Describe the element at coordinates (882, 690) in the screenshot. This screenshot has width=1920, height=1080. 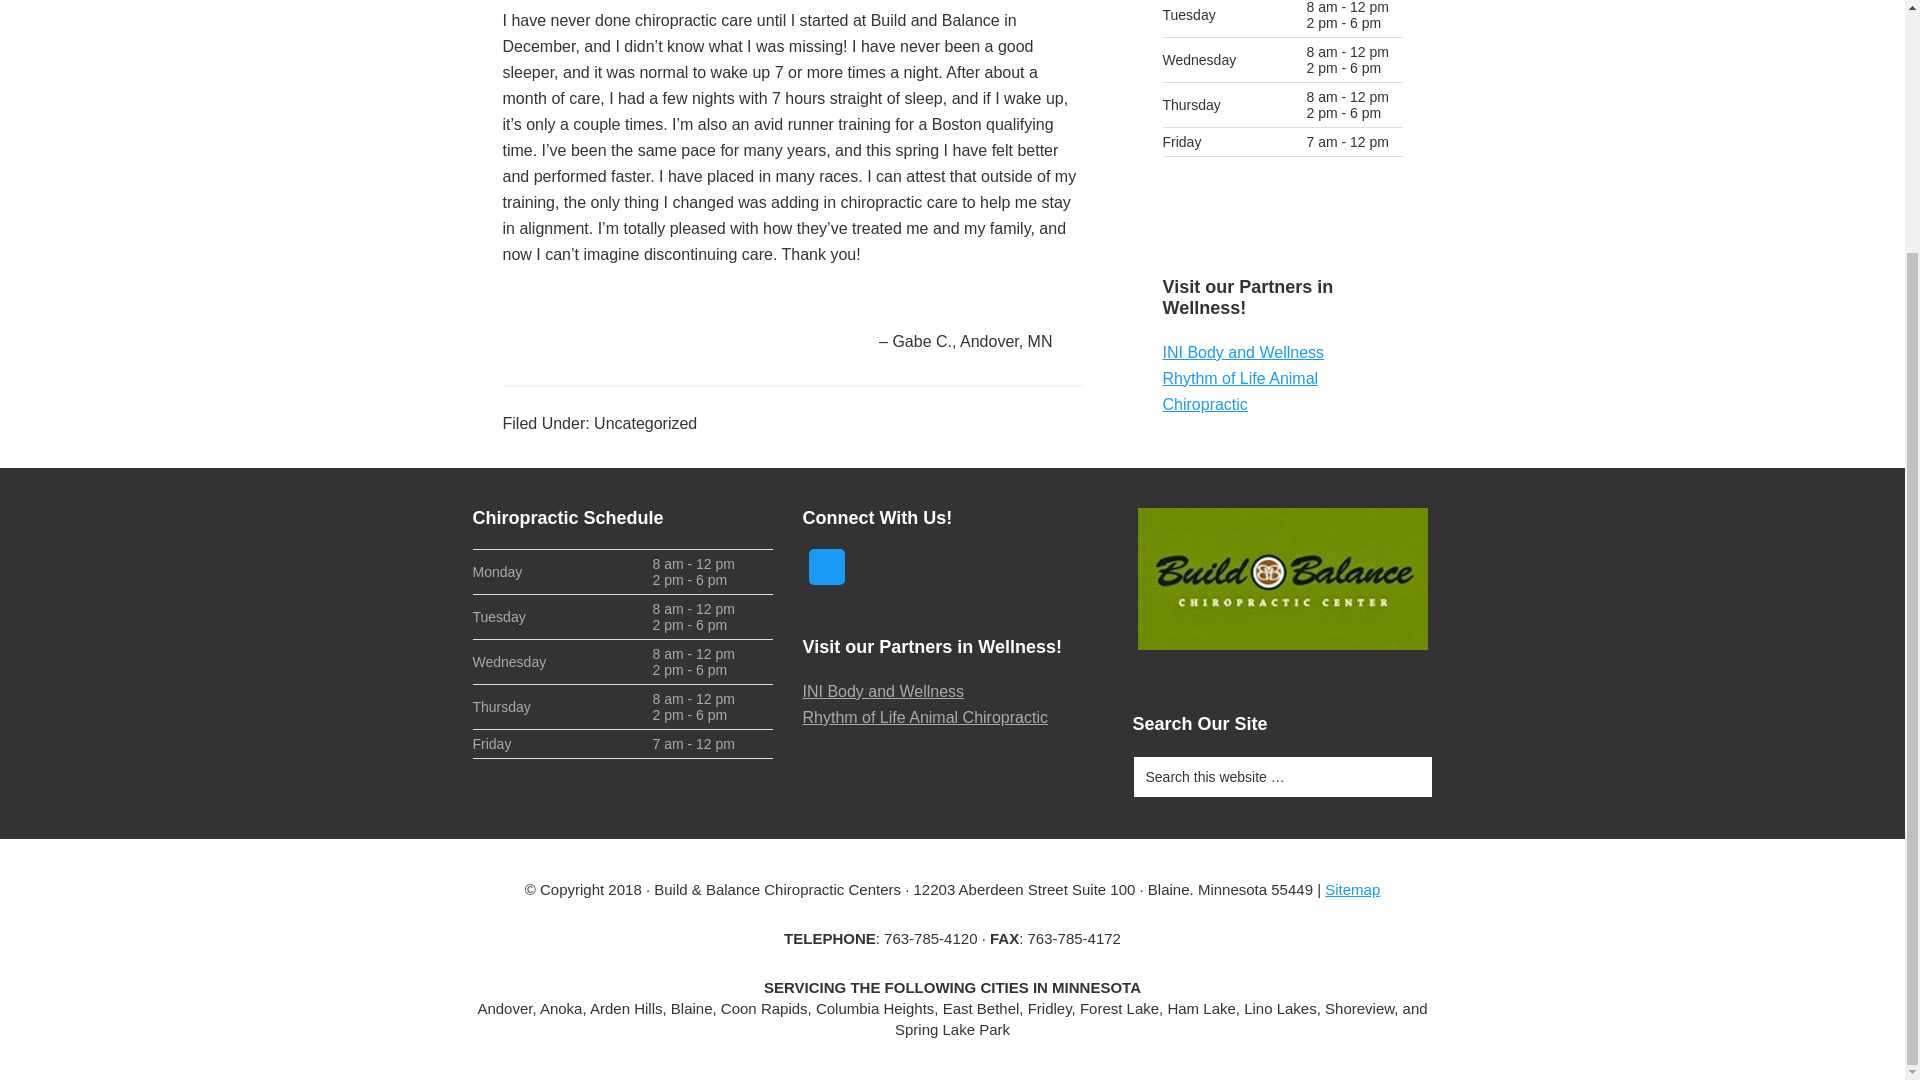
I see `INI Body and Wellness` at that location.